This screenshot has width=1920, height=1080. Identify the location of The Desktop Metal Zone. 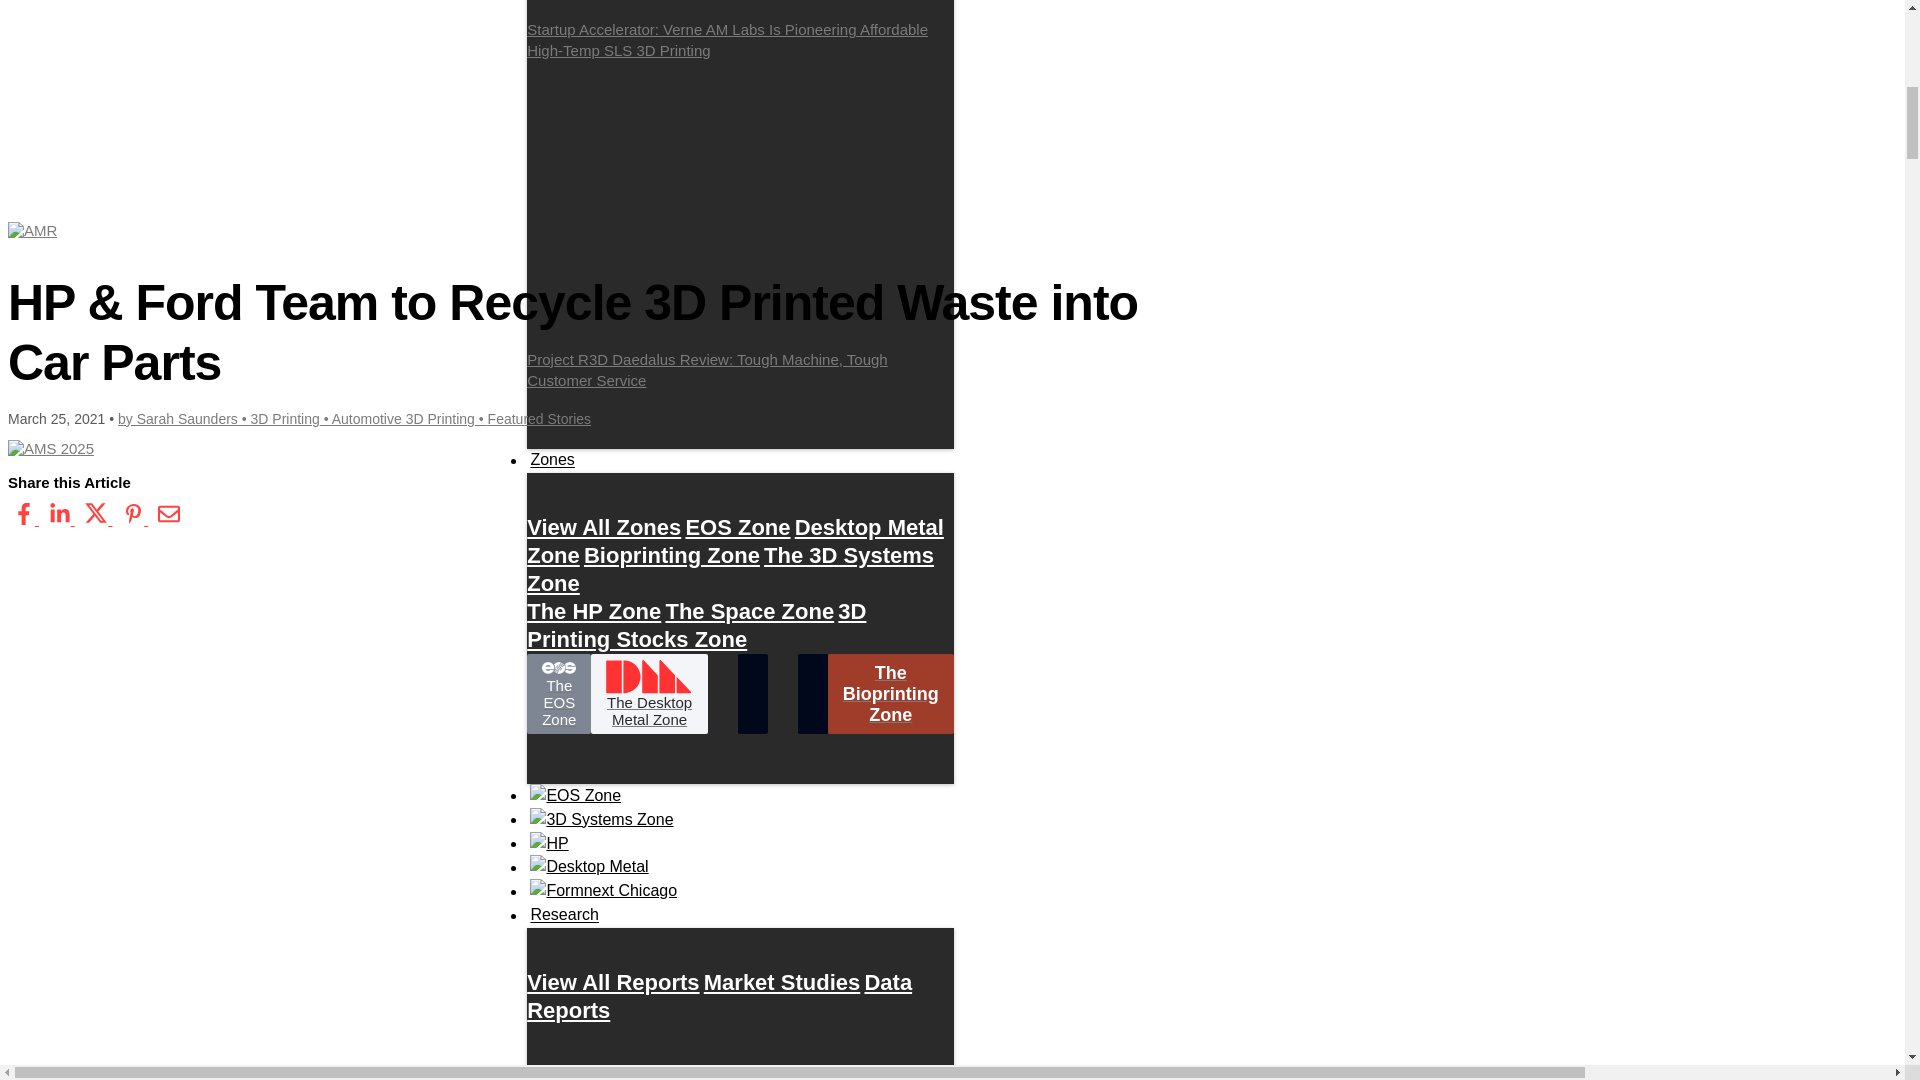
(648, 694).